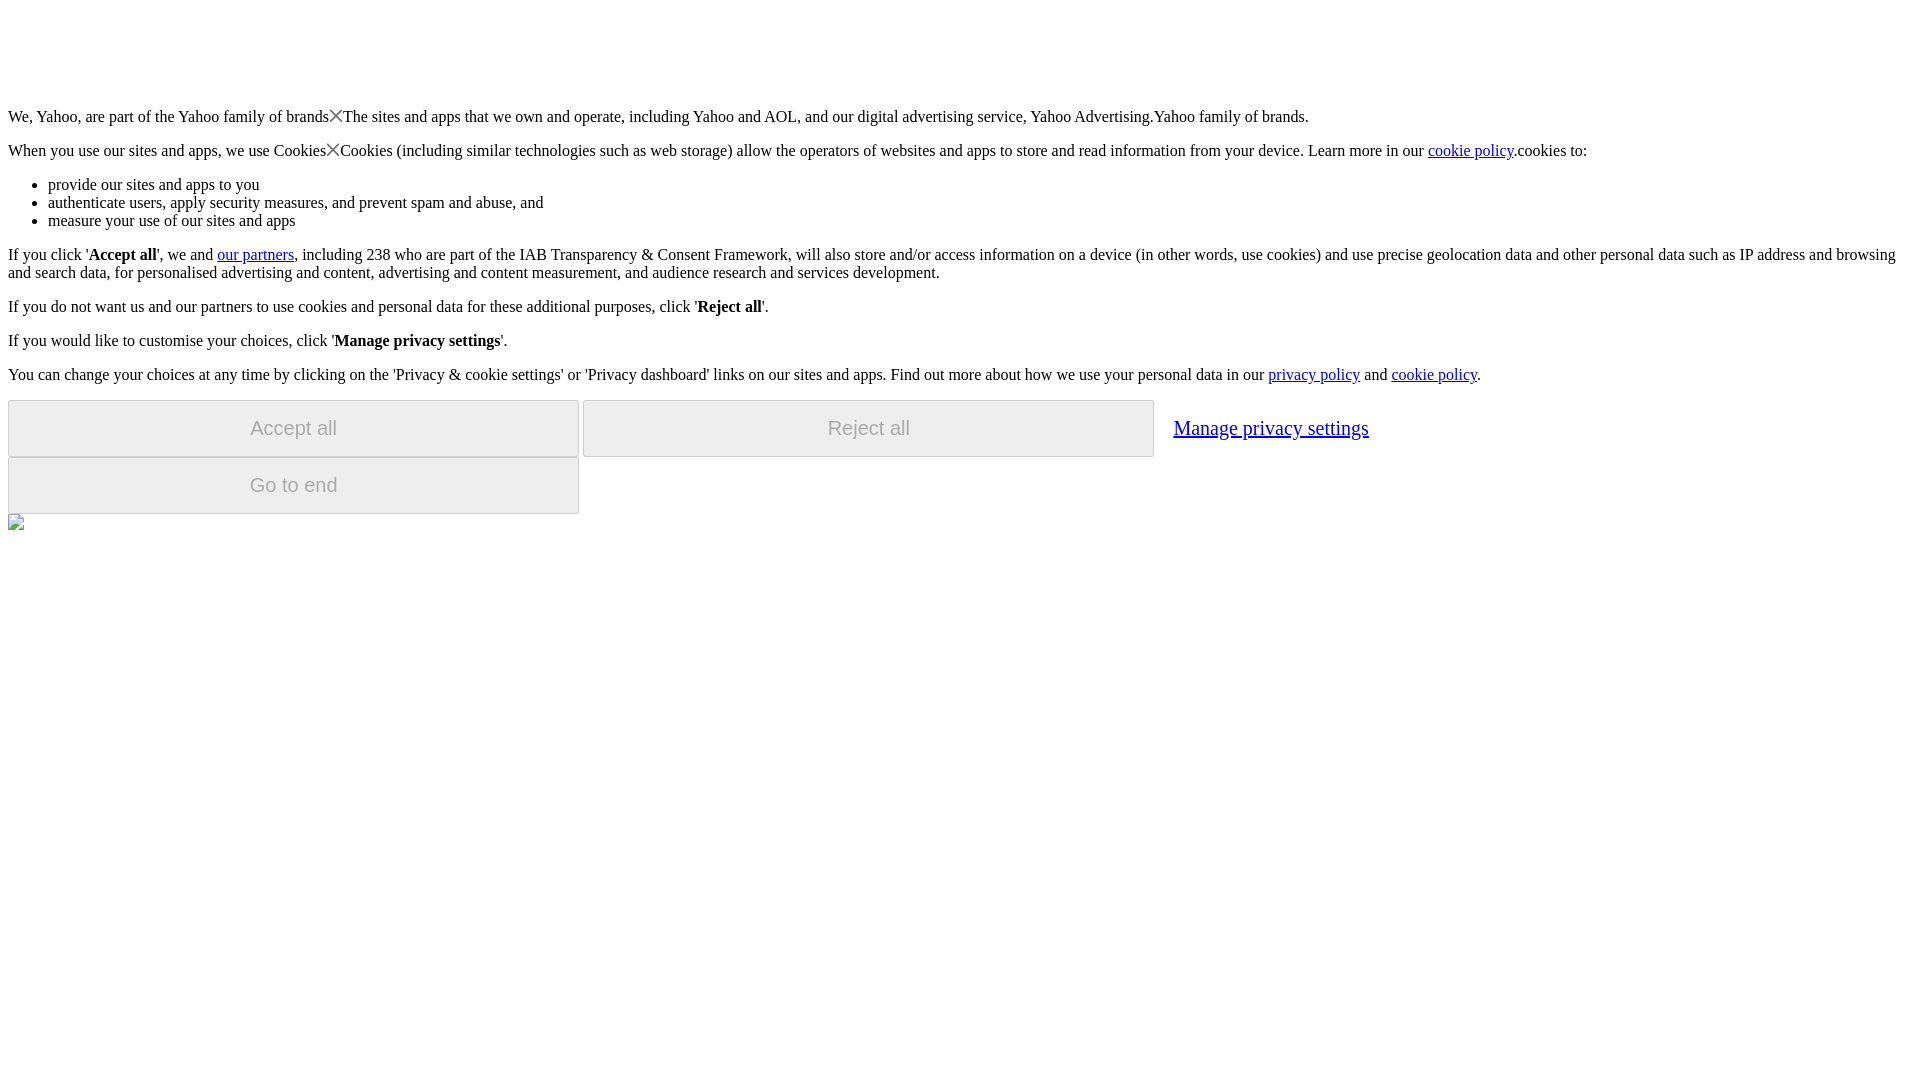 Image resolution: width=1920 pixels, height=1080 pixels. I want to click on Go to end, so click(293, 485).